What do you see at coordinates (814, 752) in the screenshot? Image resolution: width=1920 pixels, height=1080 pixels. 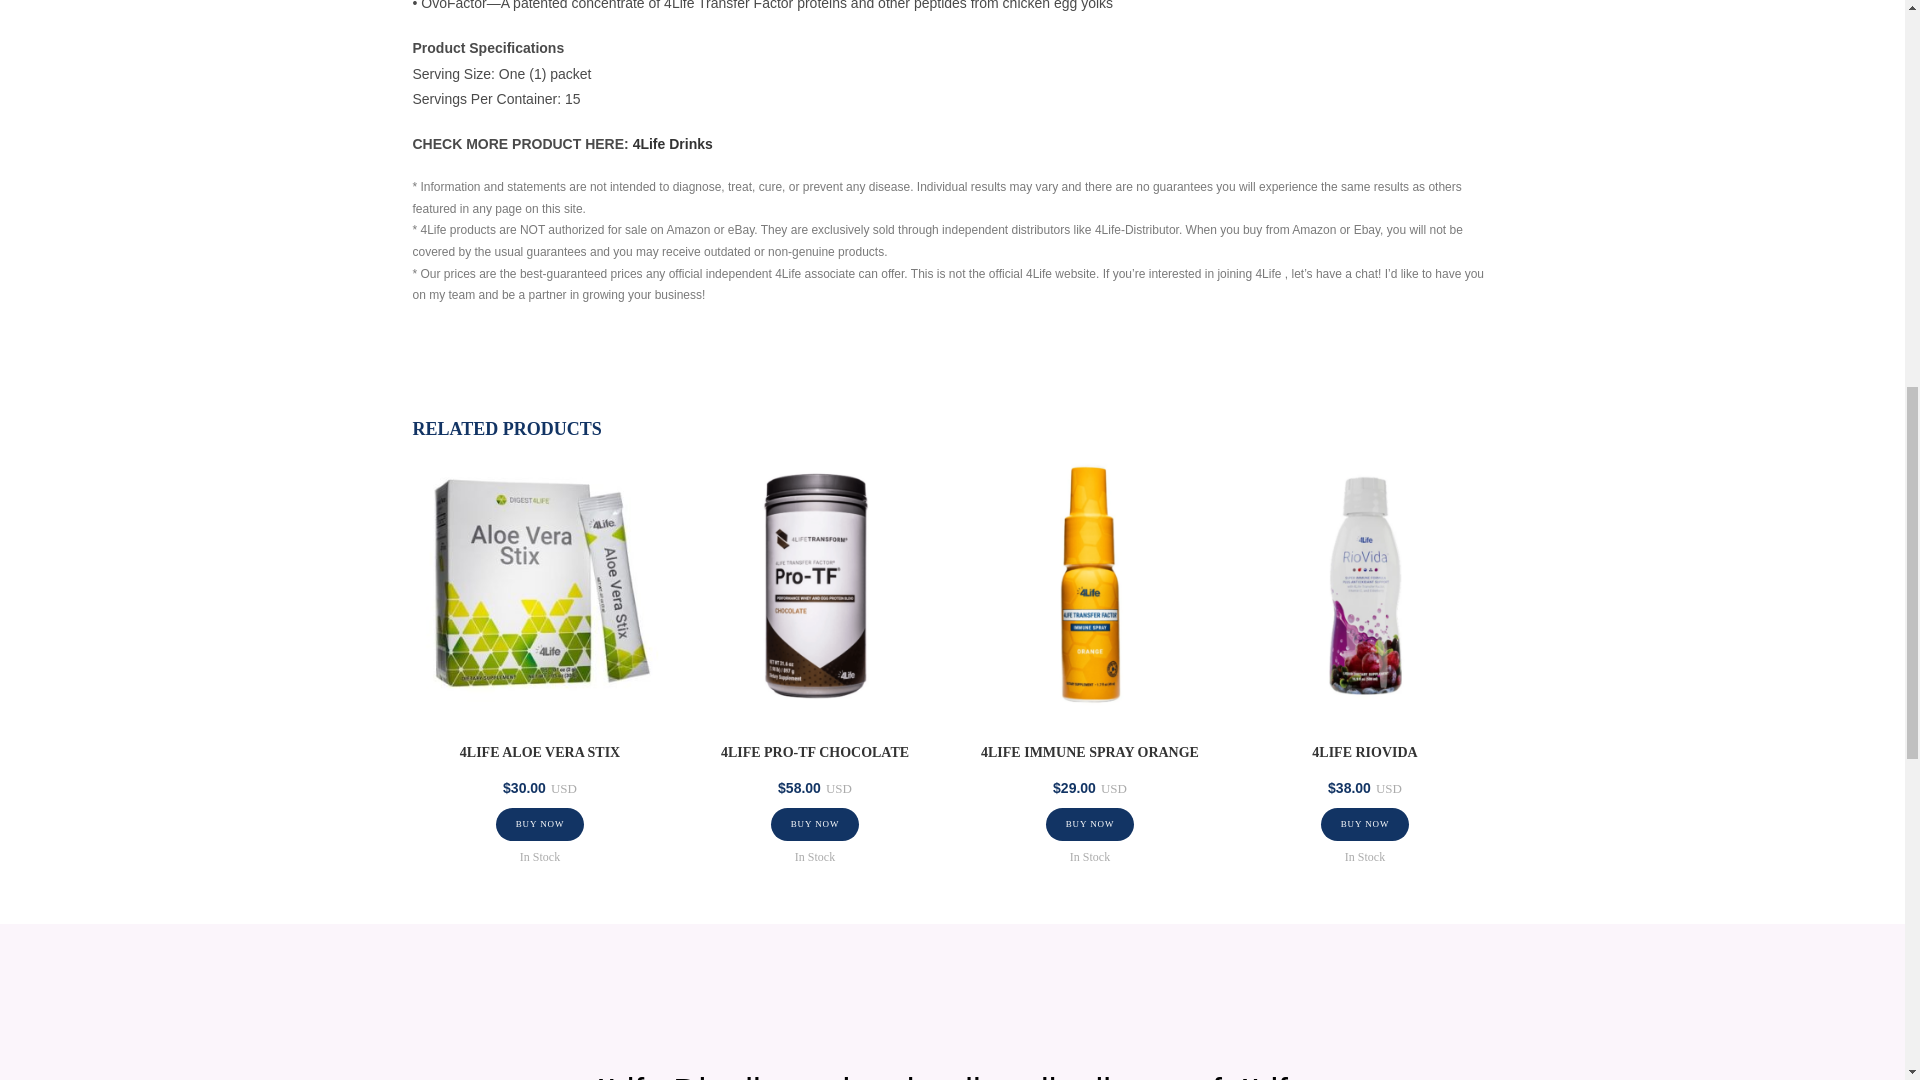 I see `4LIFE PRO-TF CHOCOLATE` at bounding box center [814, 752].